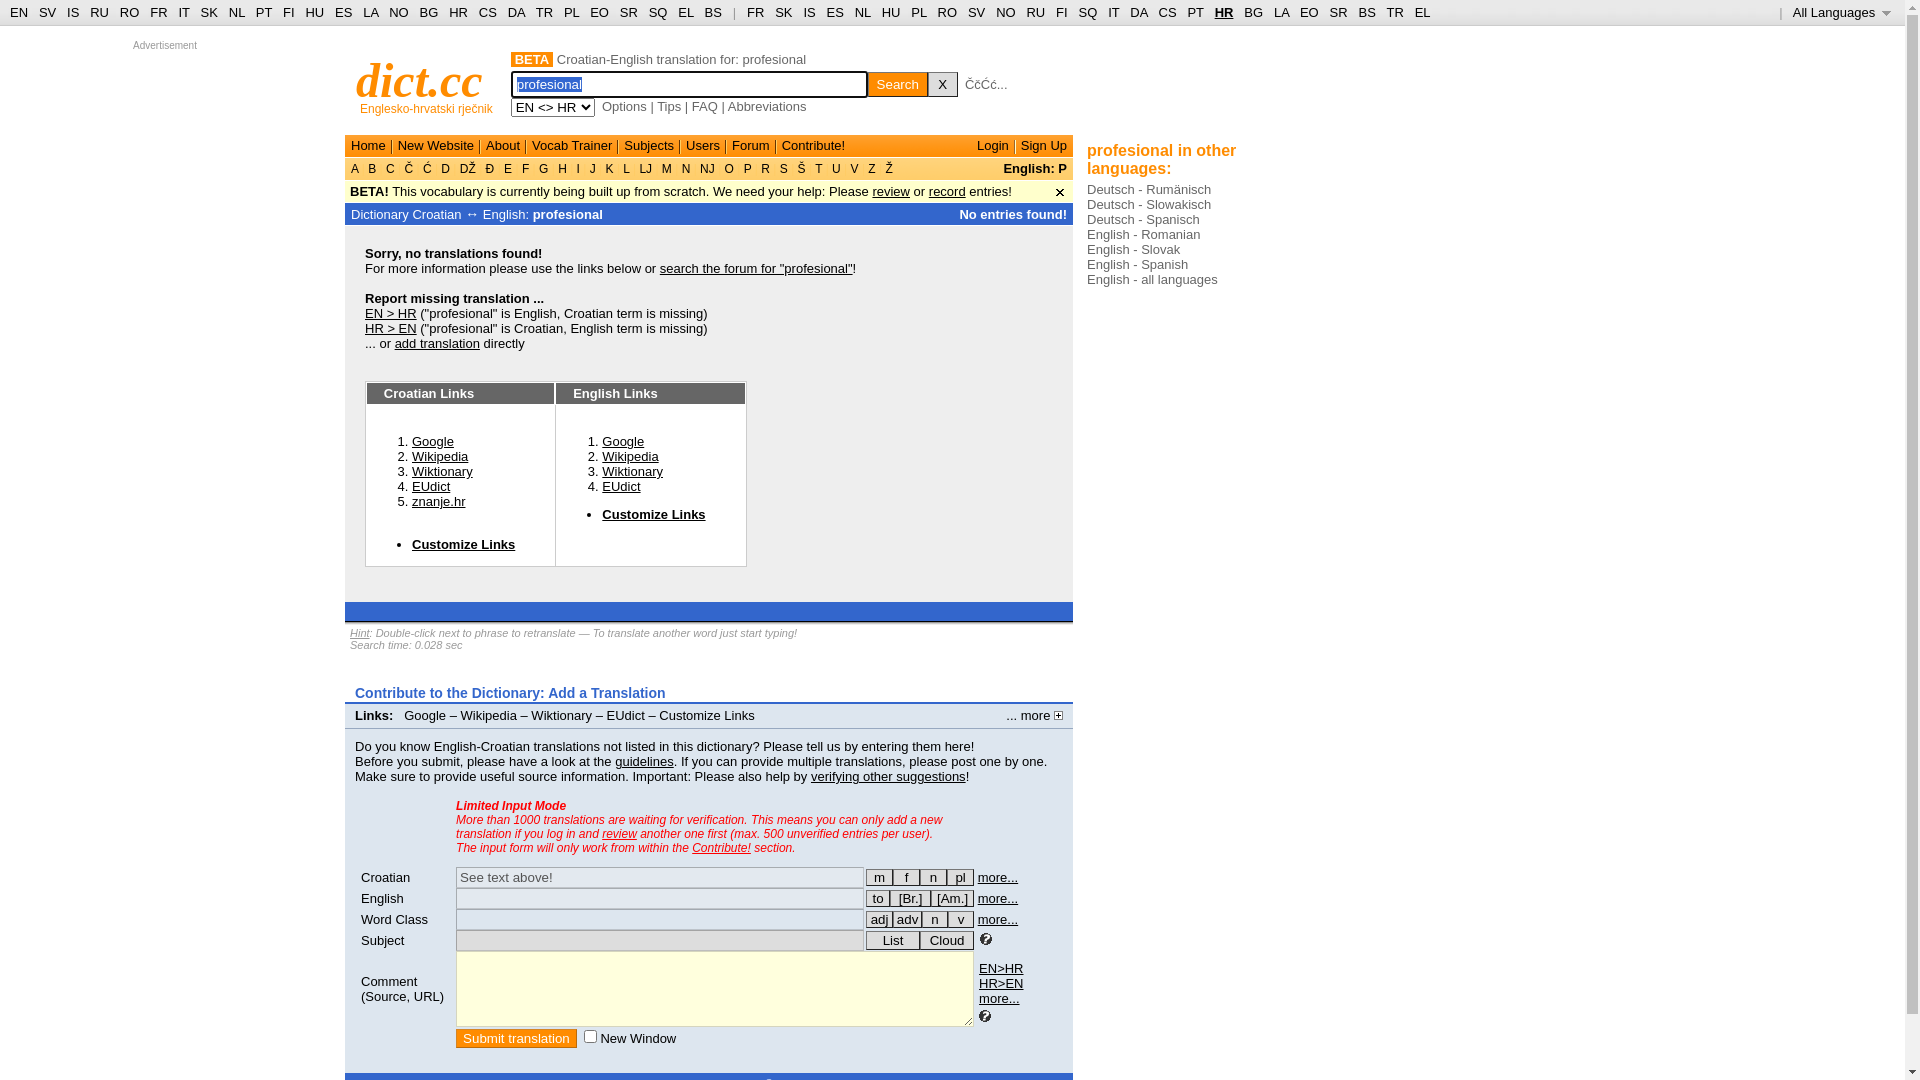 Image resolution: width=1920 pixels, height=1080 pixels. Describe the element at coordinates (210, 12) in the screenshot. I see `SK` at that location.